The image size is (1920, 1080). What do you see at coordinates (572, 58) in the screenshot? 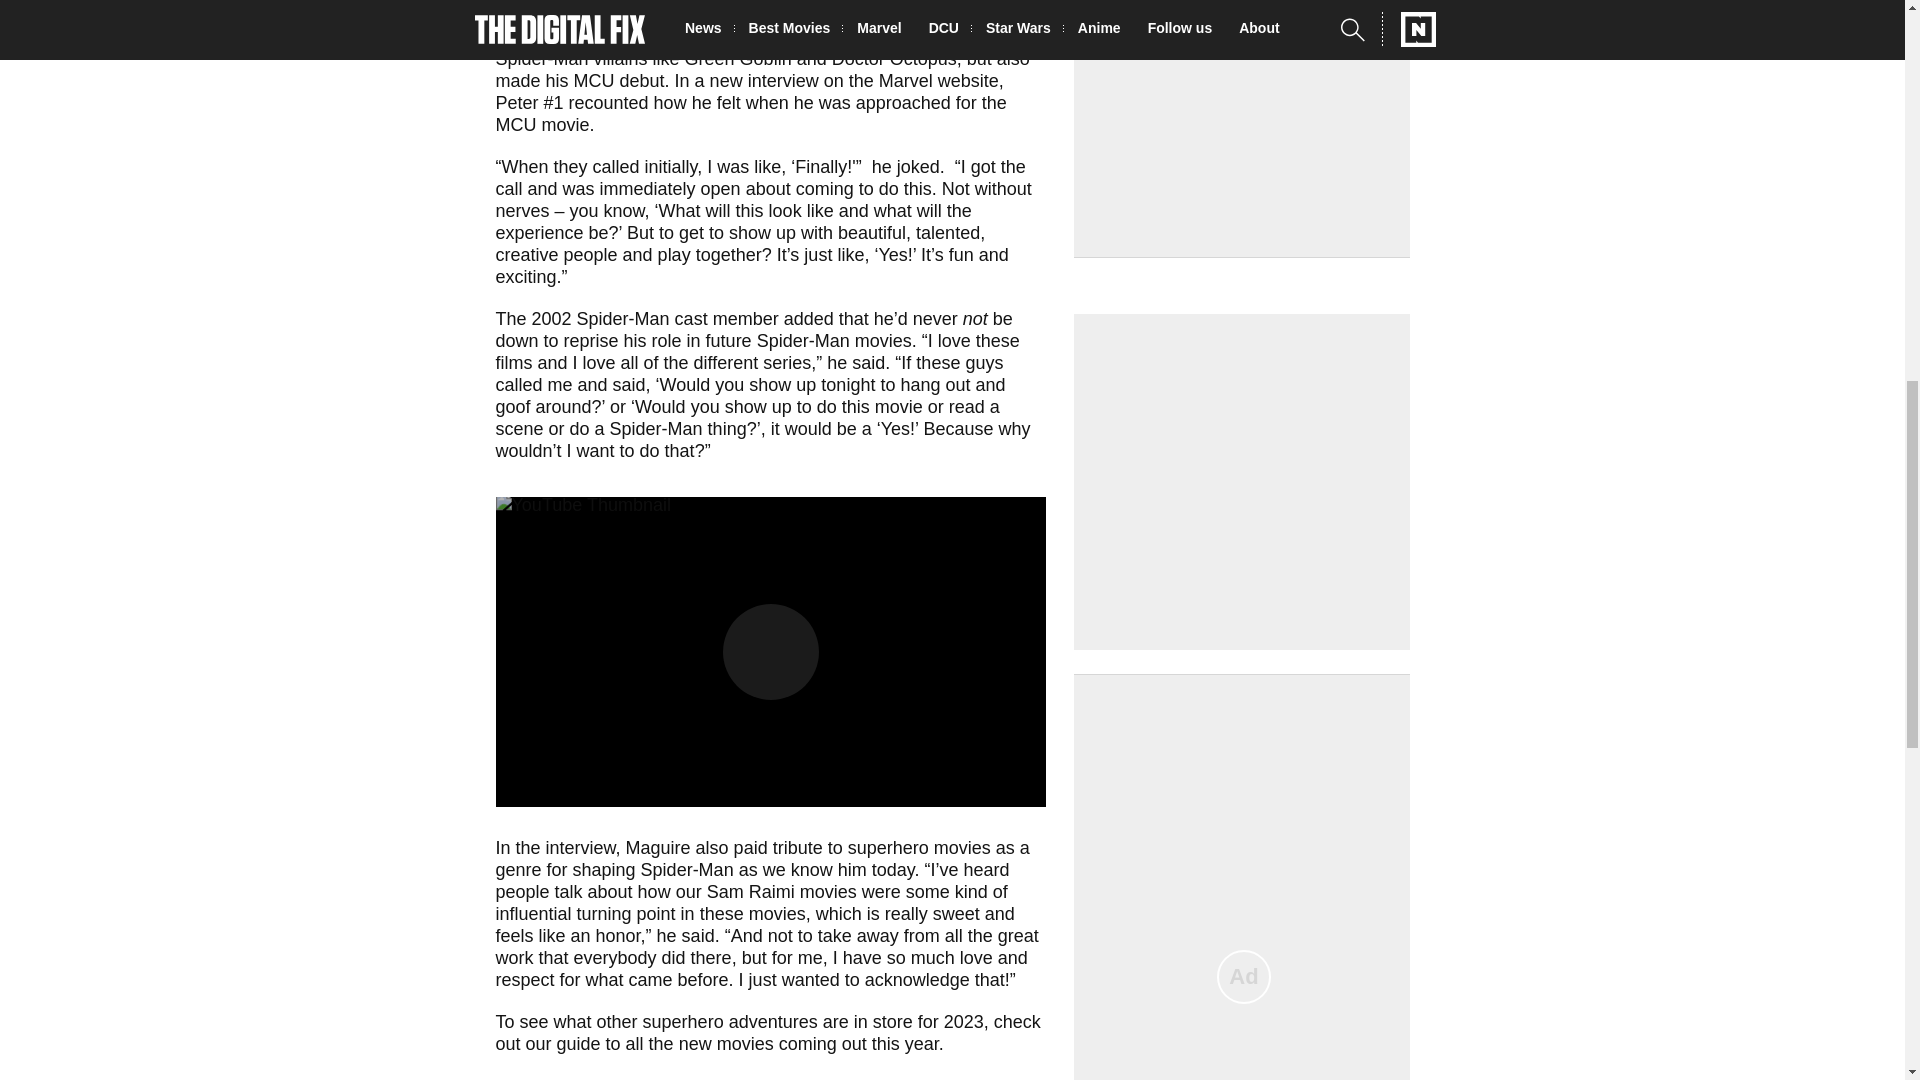
I see `Spider-Man villains` at bounding box center [572, 58].